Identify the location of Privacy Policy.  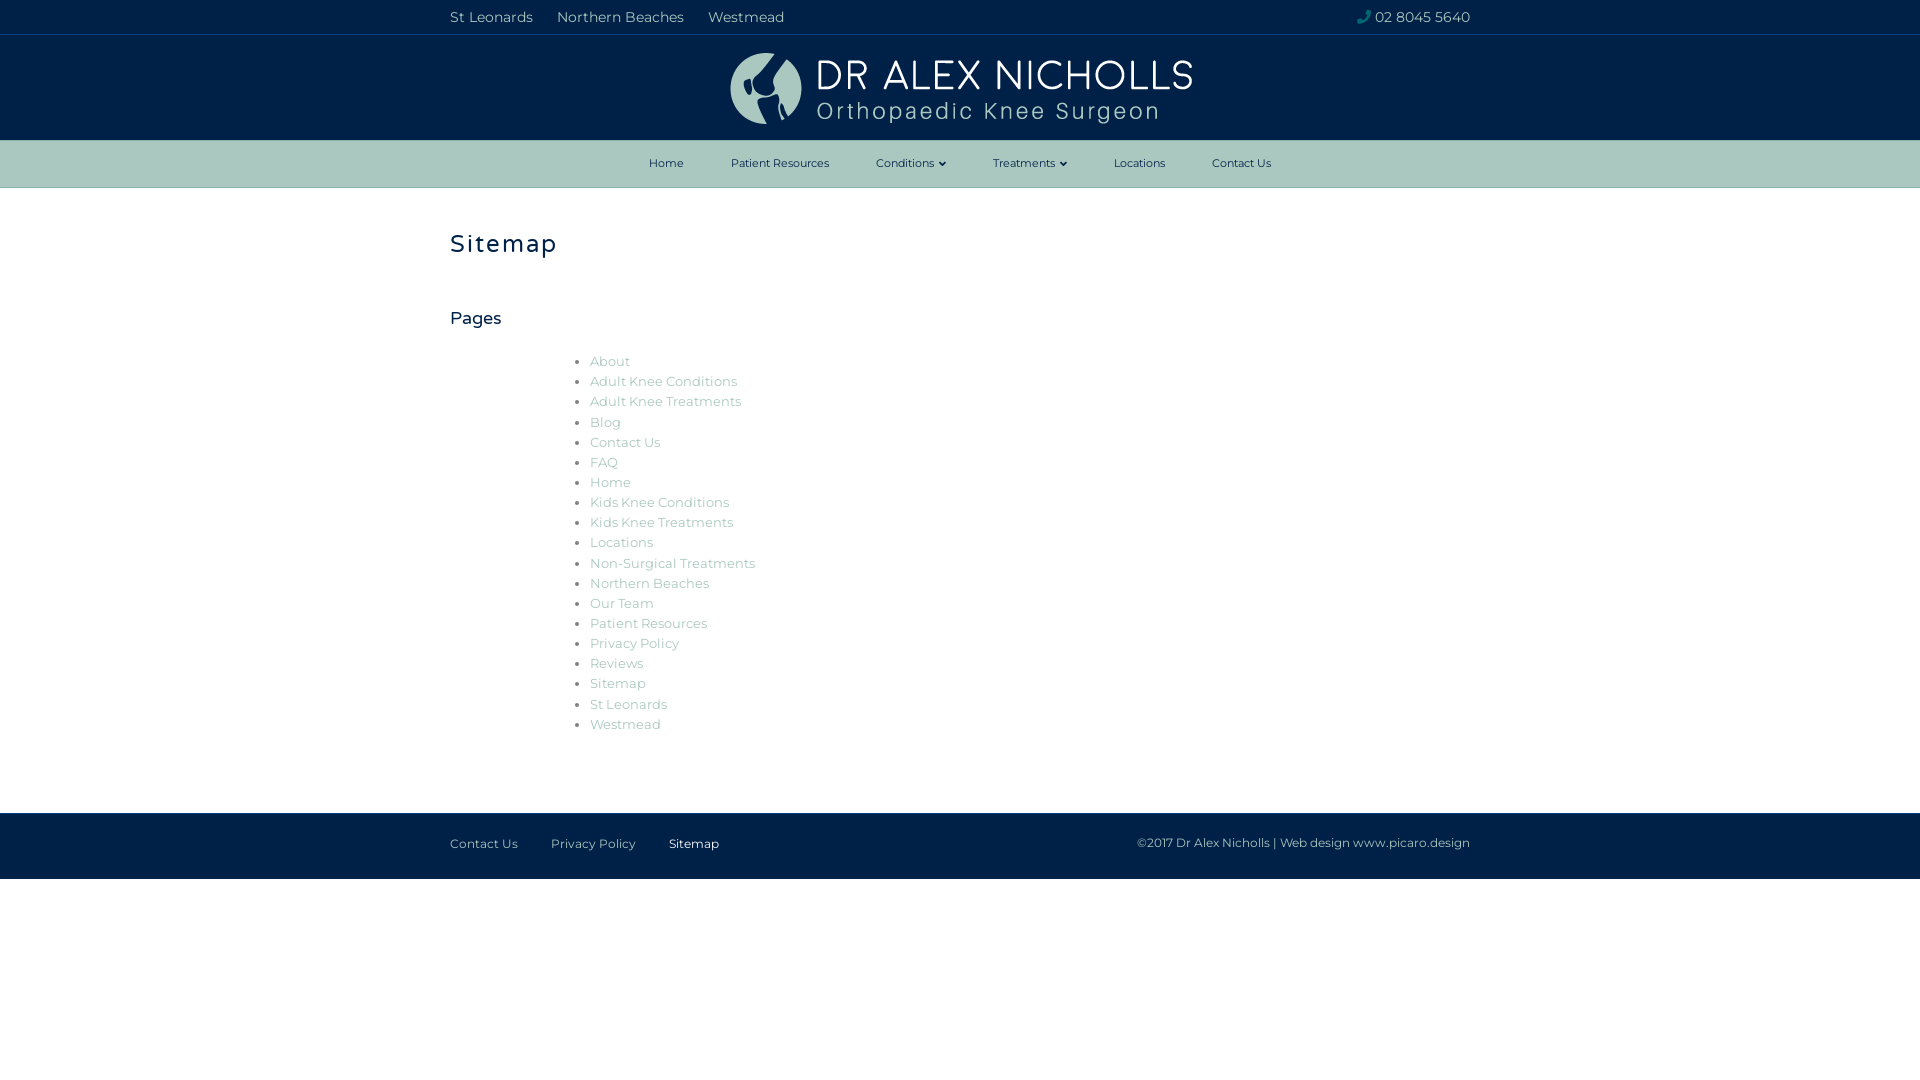
(594, 852).